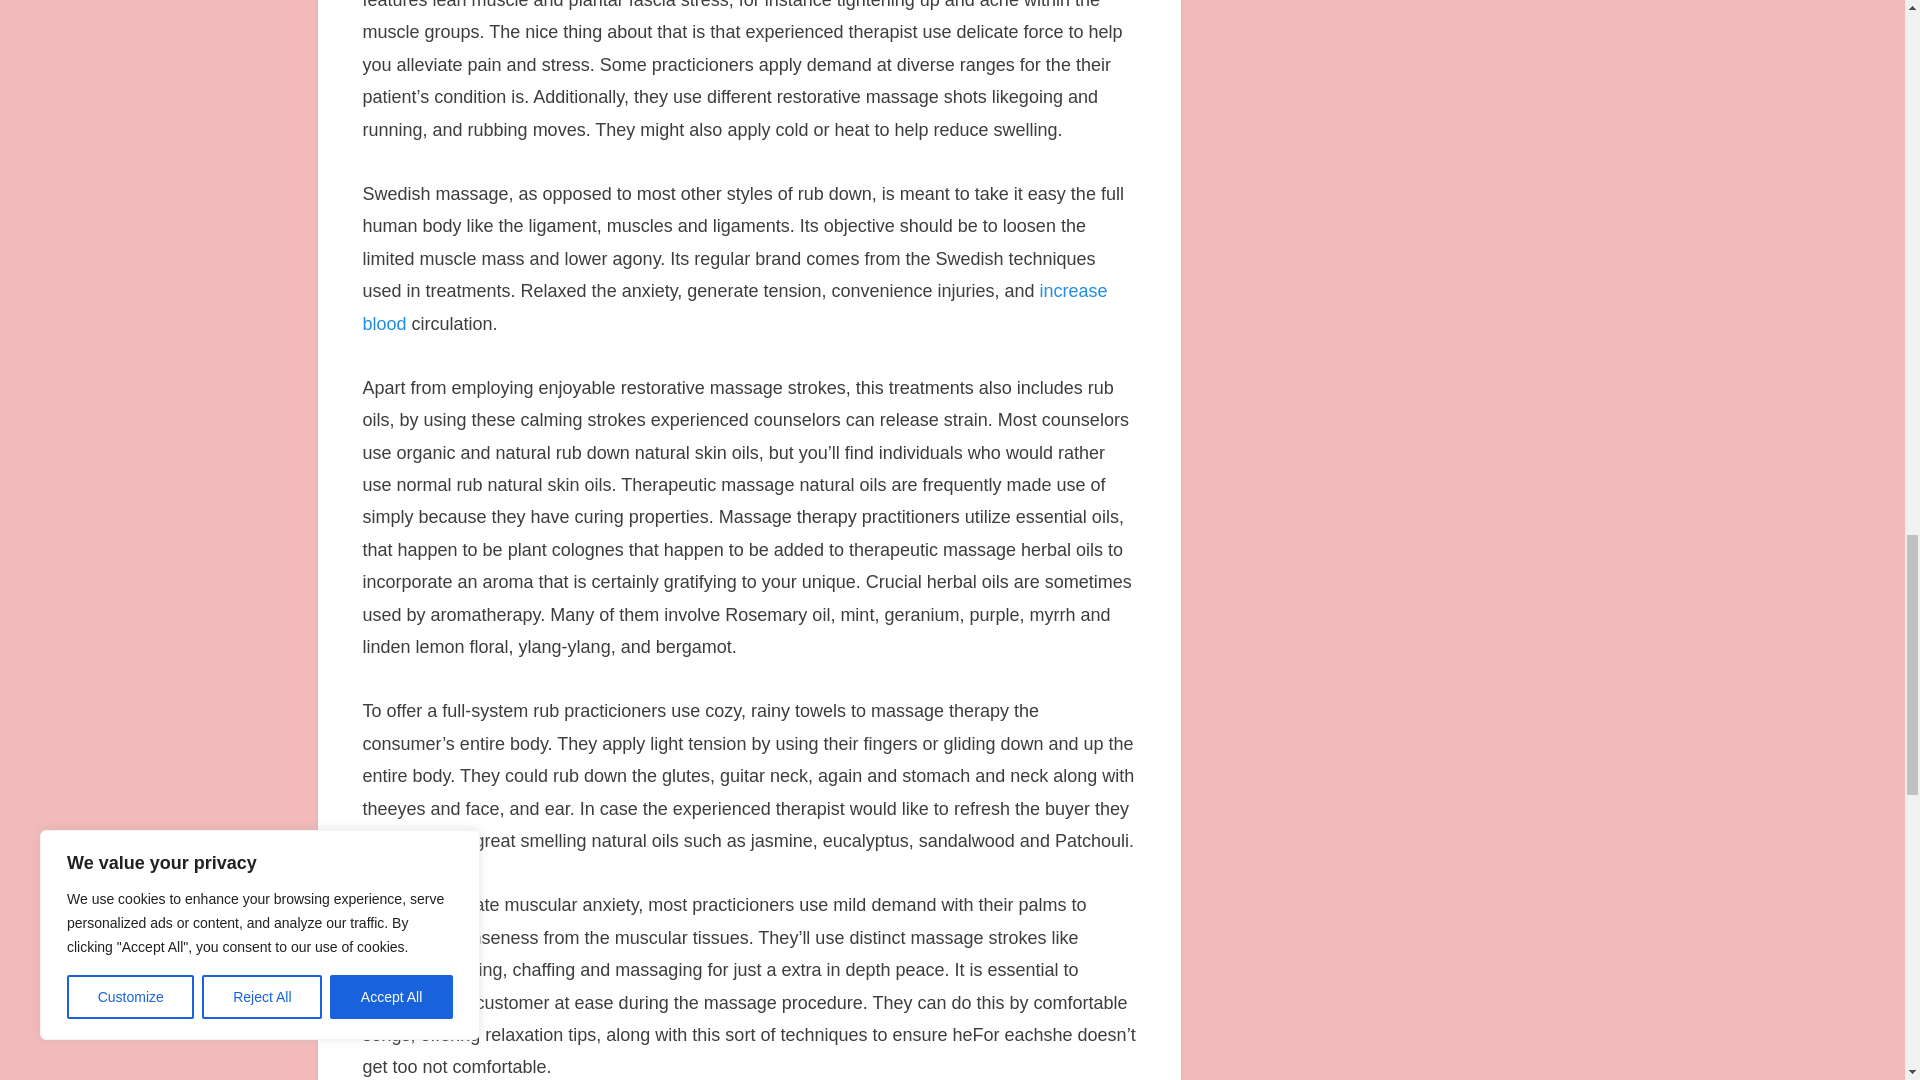 This screenshot has width=1920, height=1080. What do you see at coordinates (734, 306) in the screenshot?
I see `increase blood` at bounding box center [734, 306].